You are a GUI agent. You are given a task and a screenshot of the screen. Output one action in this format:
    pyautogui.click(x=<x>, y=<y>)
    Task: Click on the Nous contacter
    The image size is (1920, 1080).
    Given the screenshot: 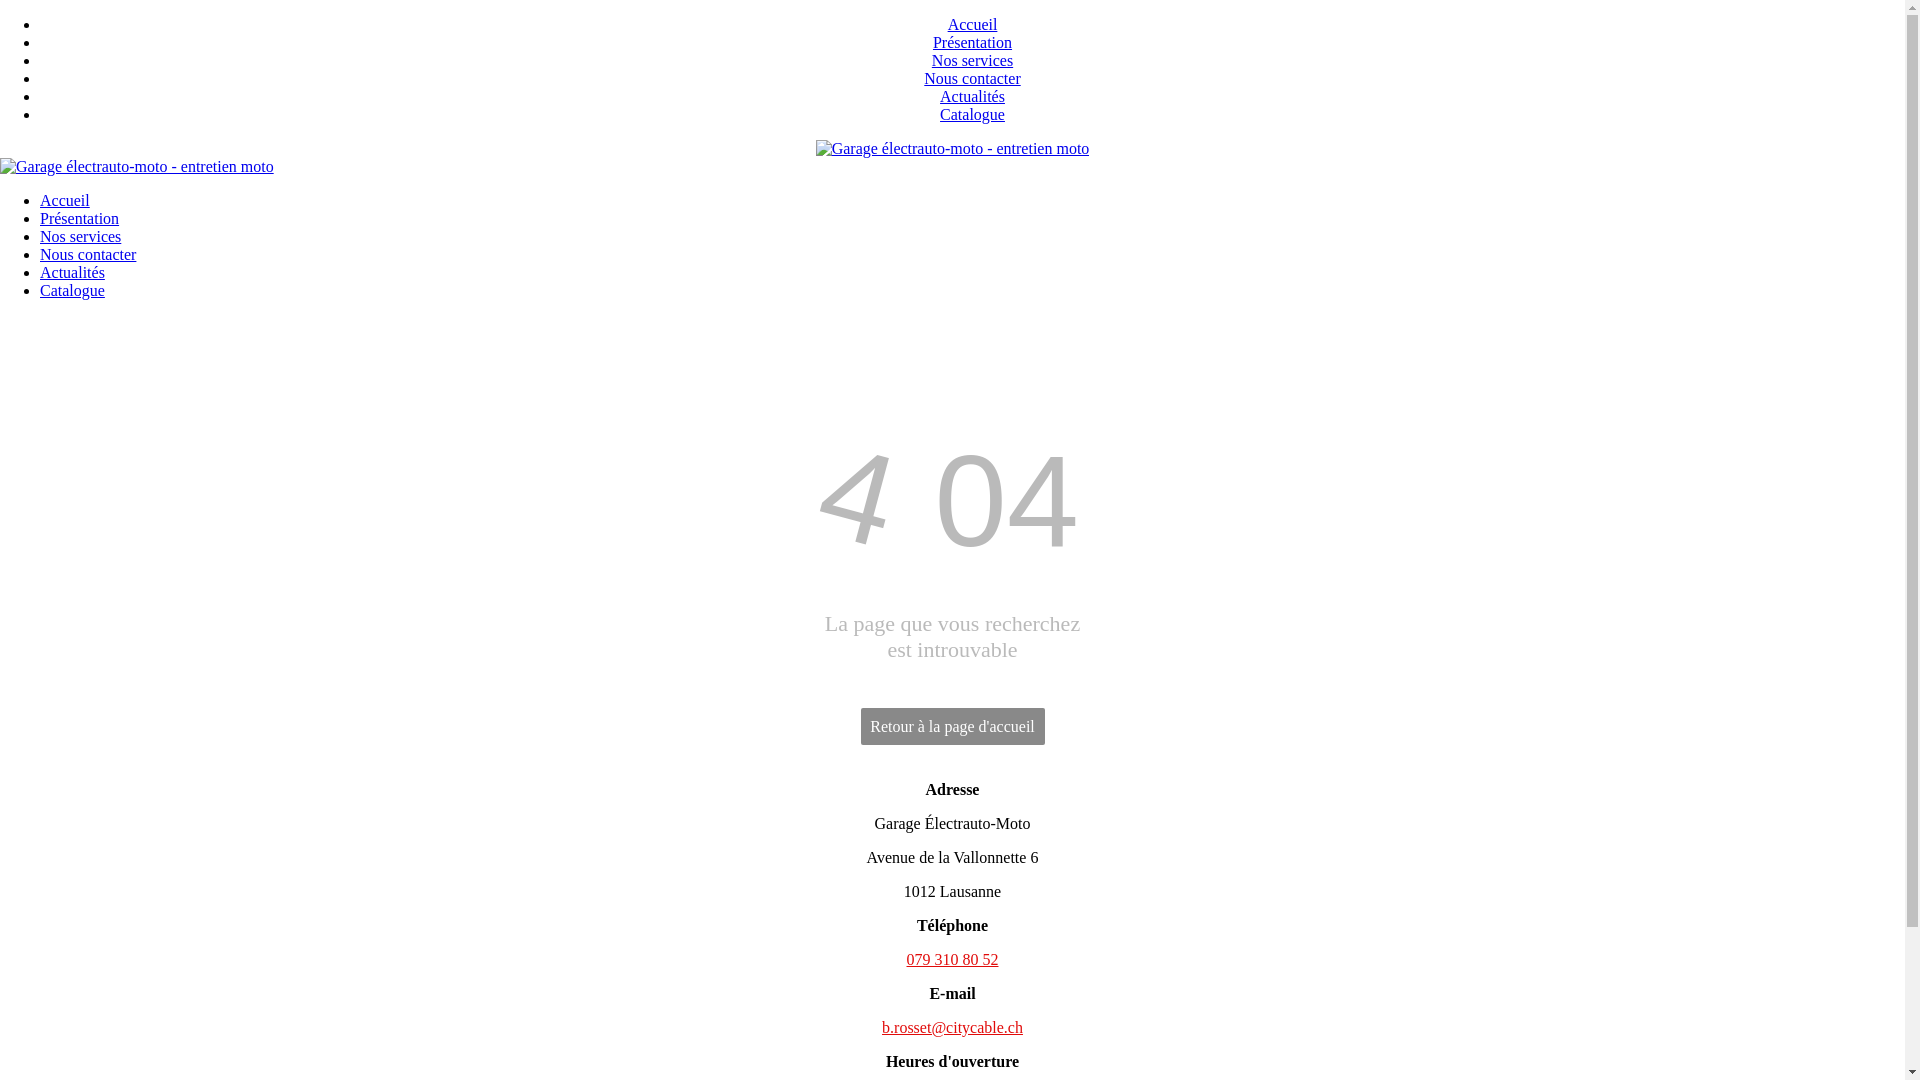 What is the action you would take?
    pyautogui.click(x=88, y=254)
    